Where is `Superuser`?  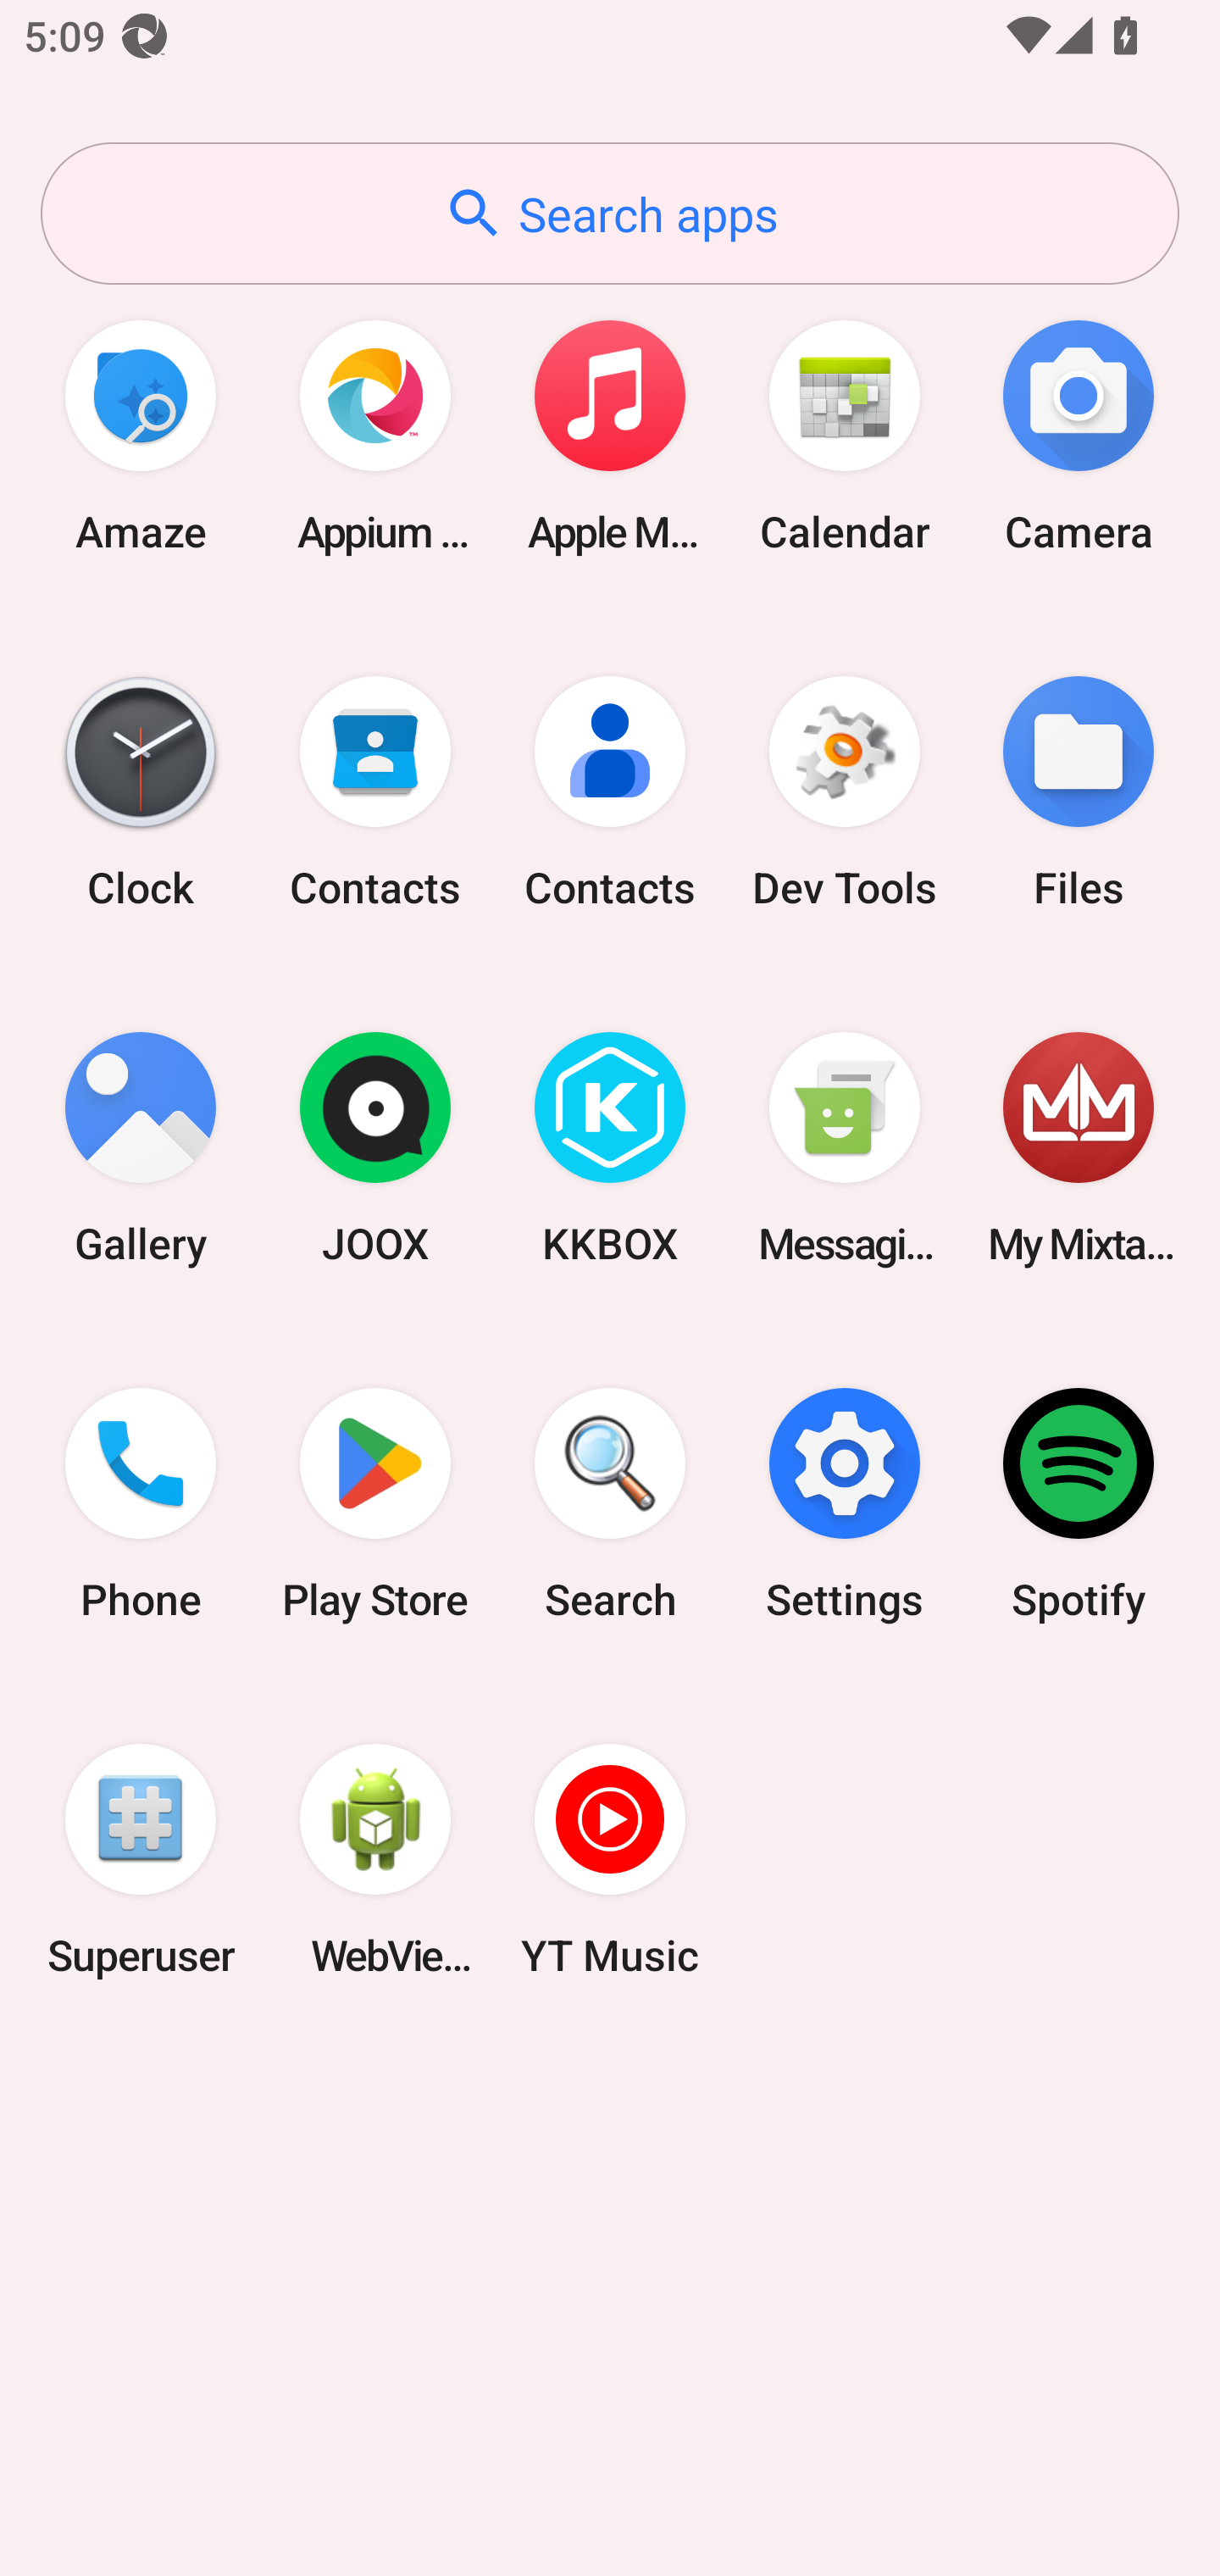 Superuser is located at coordinates (141, 1859).